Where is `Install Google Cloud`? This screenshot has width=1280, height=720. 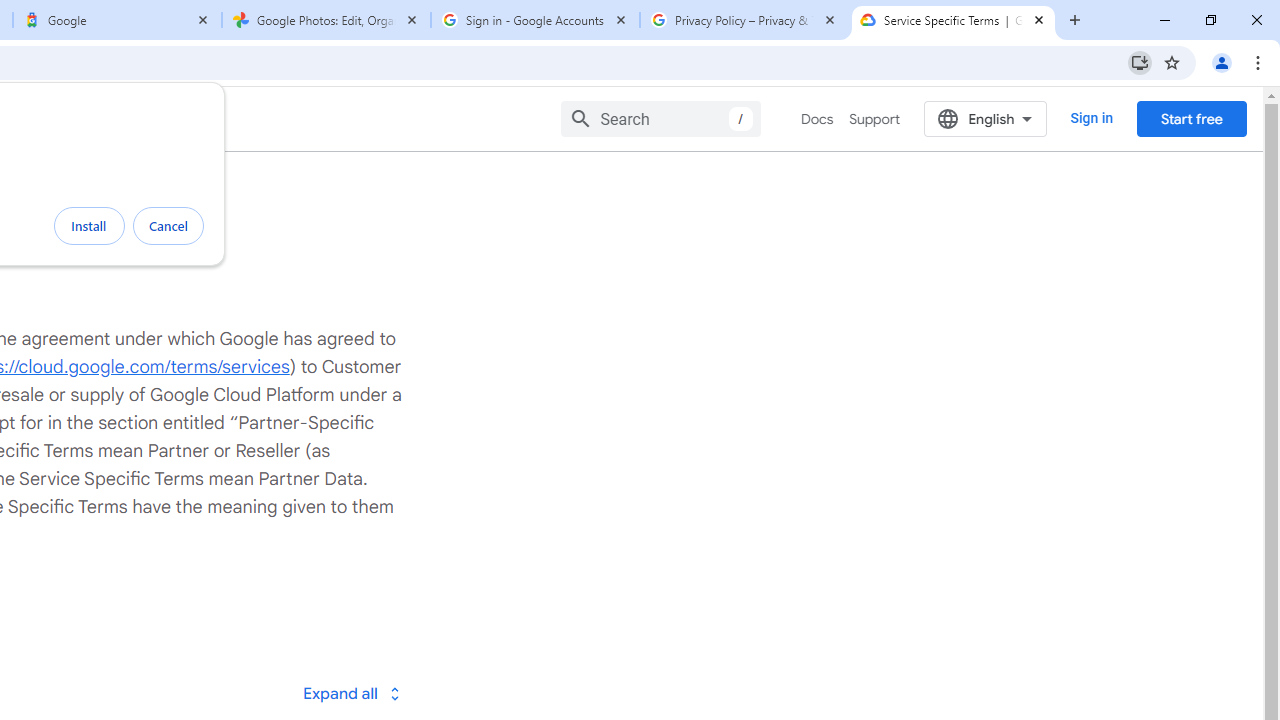 Install Google Cloud is located at coordinates (1140, 62).